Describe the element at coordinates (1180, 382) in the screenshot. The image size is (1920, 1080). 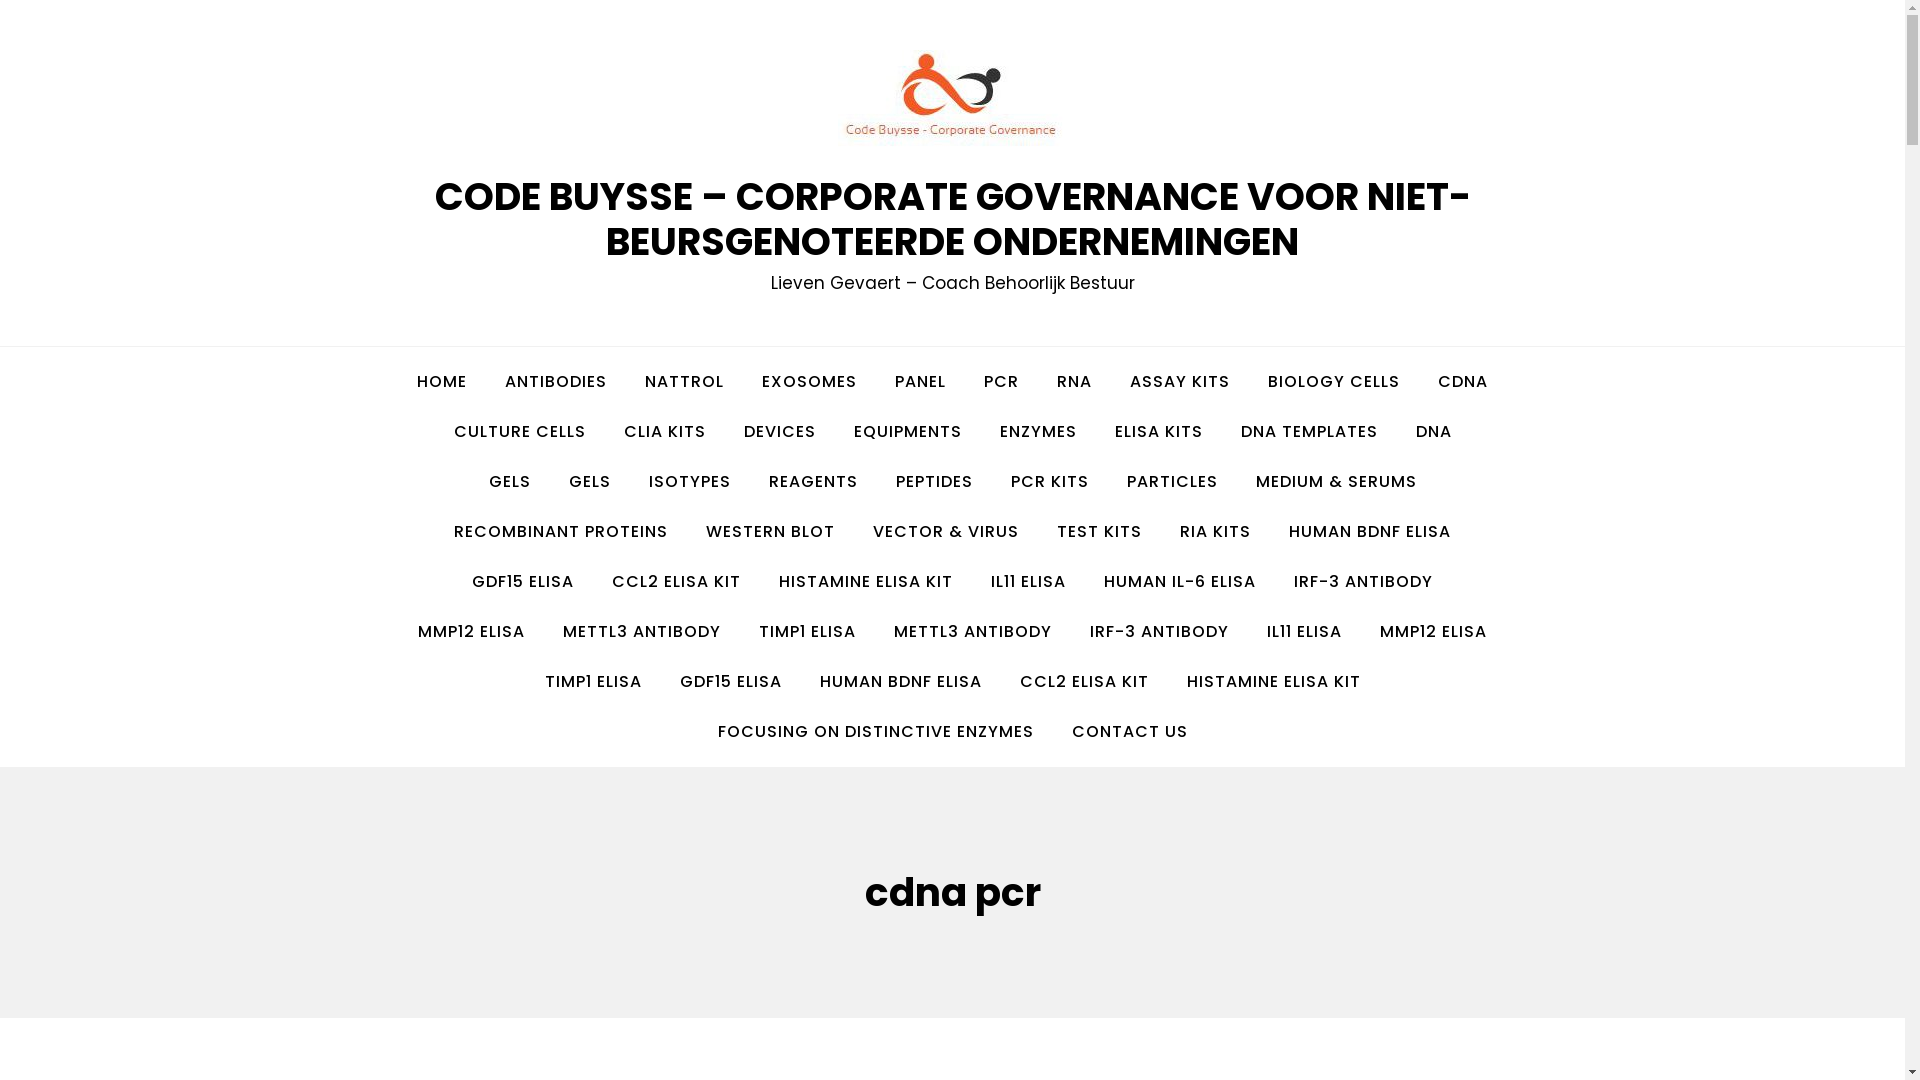
I see `ASSAY KITS` at that location.